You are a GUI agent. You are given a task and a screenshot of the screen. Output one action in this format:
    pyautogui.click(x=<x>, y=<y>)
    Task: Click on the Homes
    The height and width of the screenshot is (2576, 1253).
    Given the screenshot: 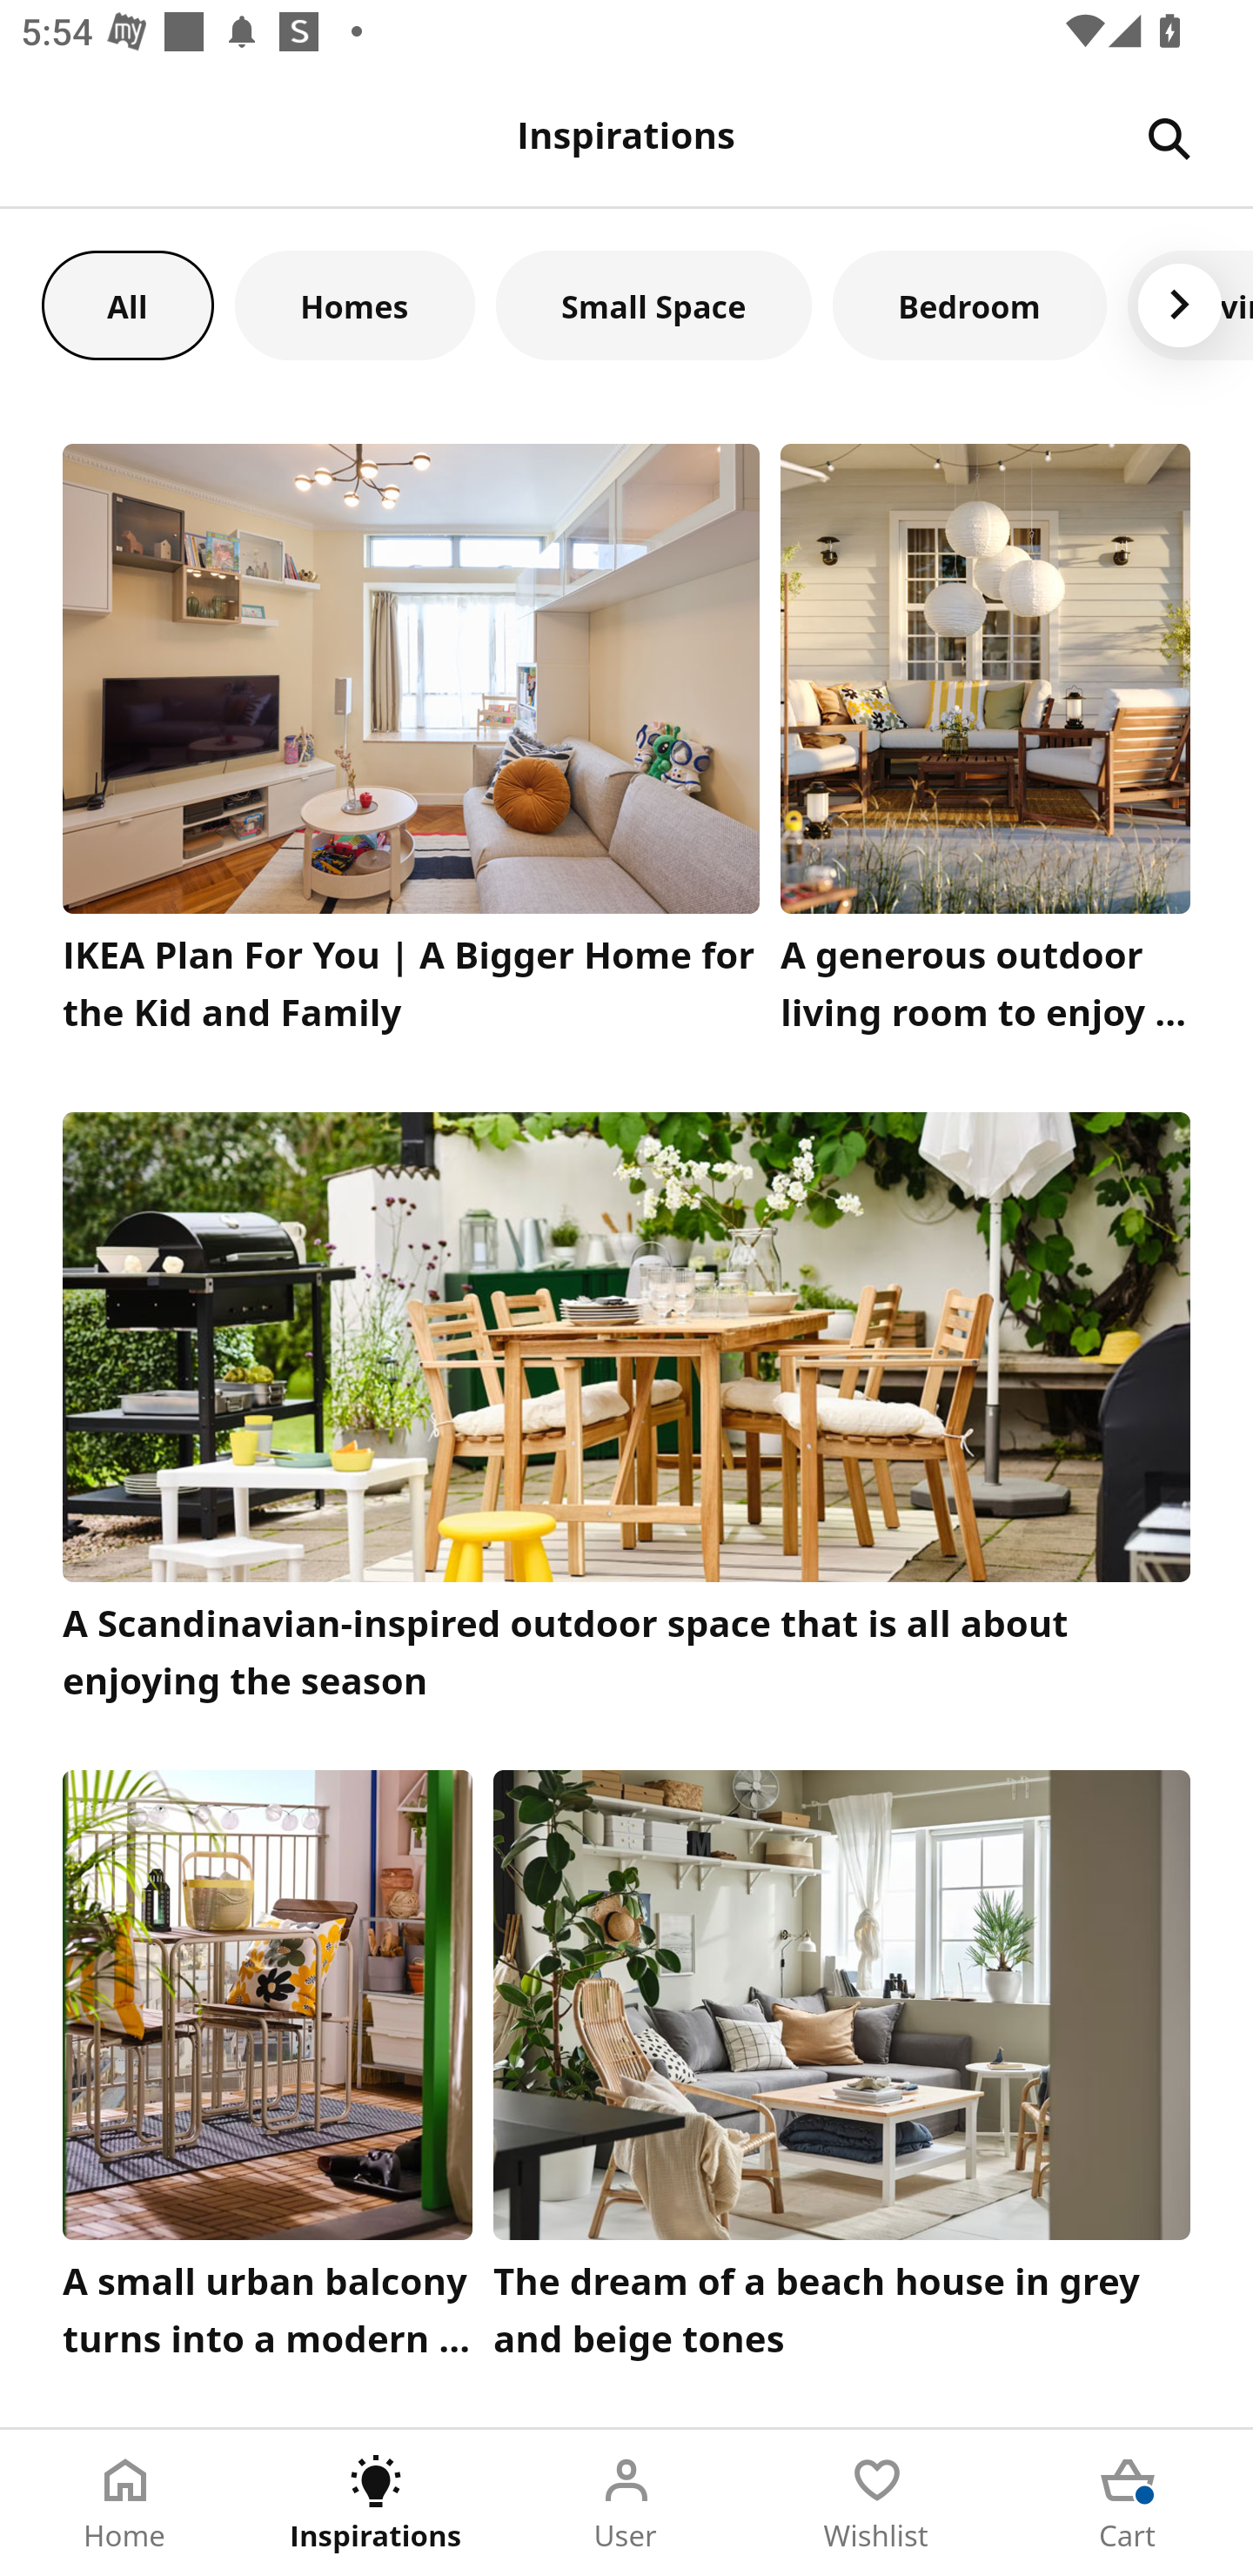 What is the action you would take?
    pyautogui.click(x=355, y=305)
    